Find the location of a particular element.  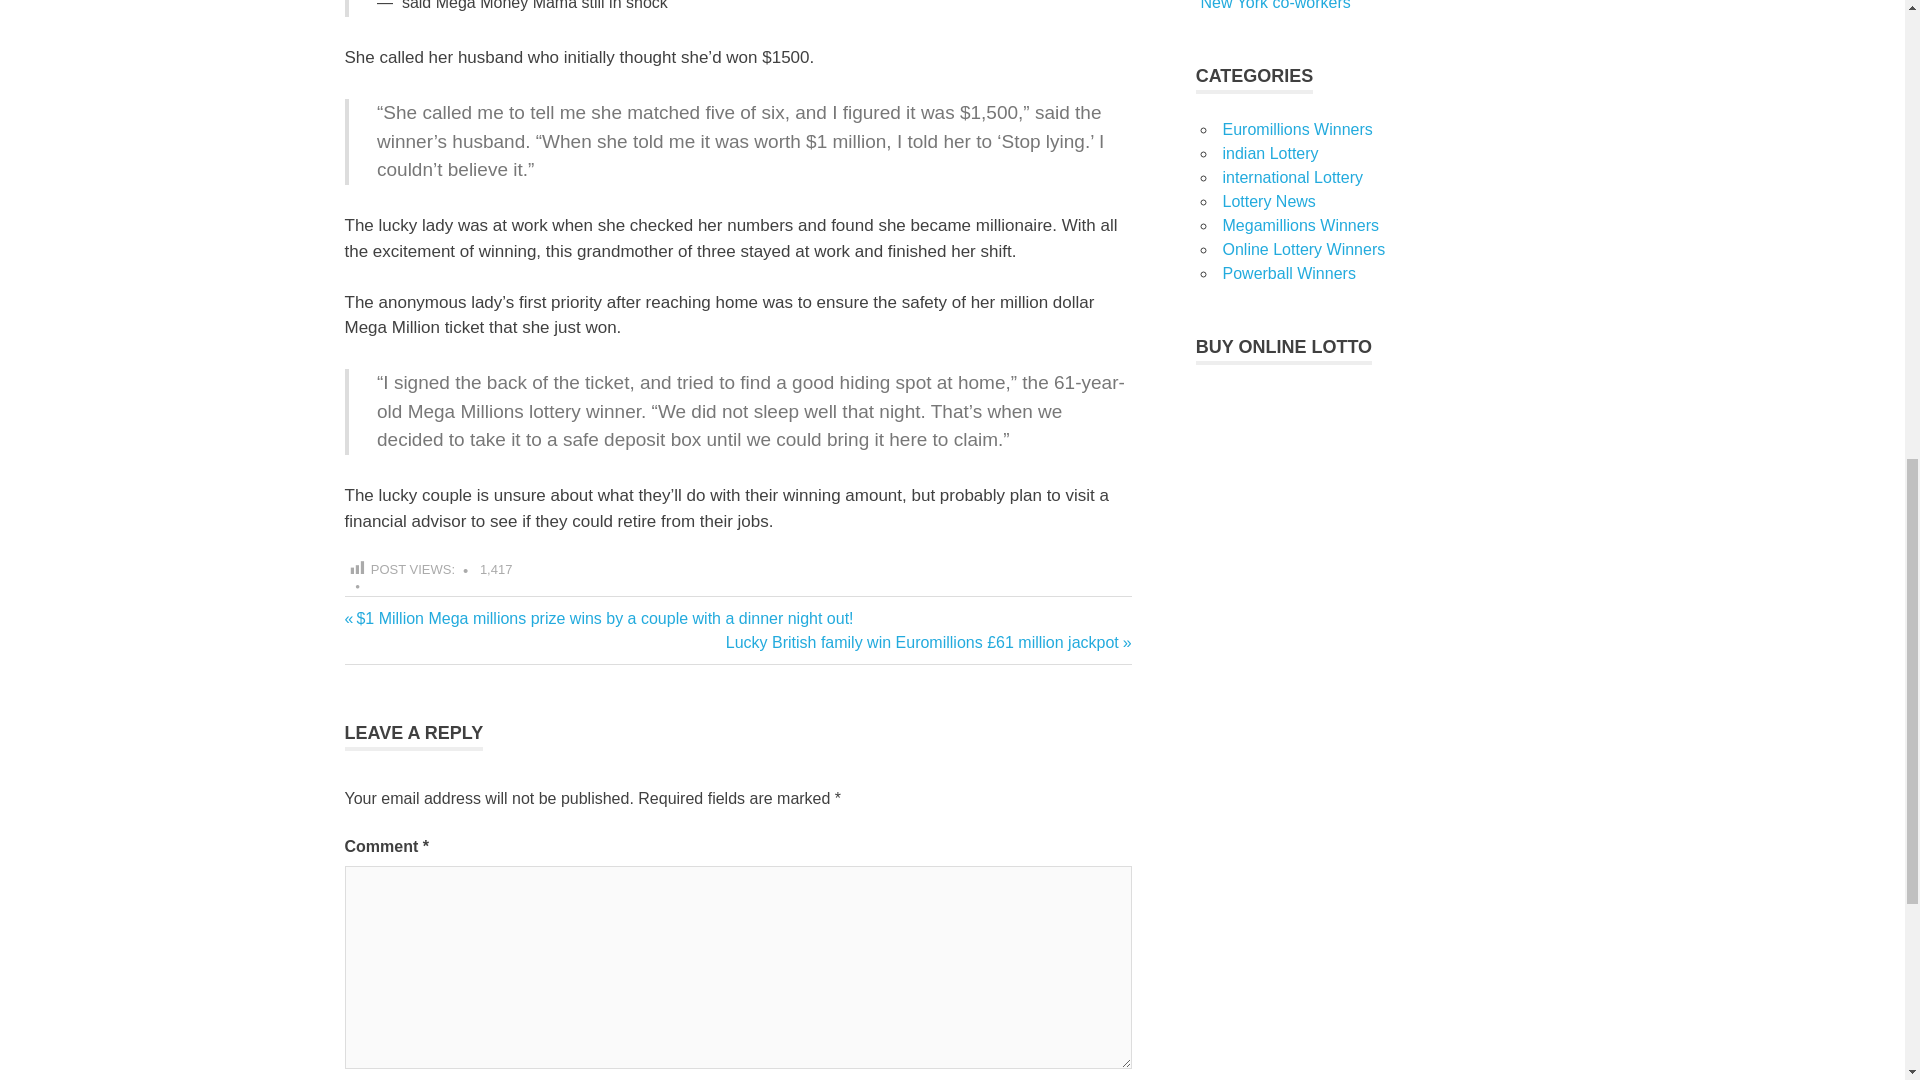

Lottery News is located at coordinates (1268, 201).